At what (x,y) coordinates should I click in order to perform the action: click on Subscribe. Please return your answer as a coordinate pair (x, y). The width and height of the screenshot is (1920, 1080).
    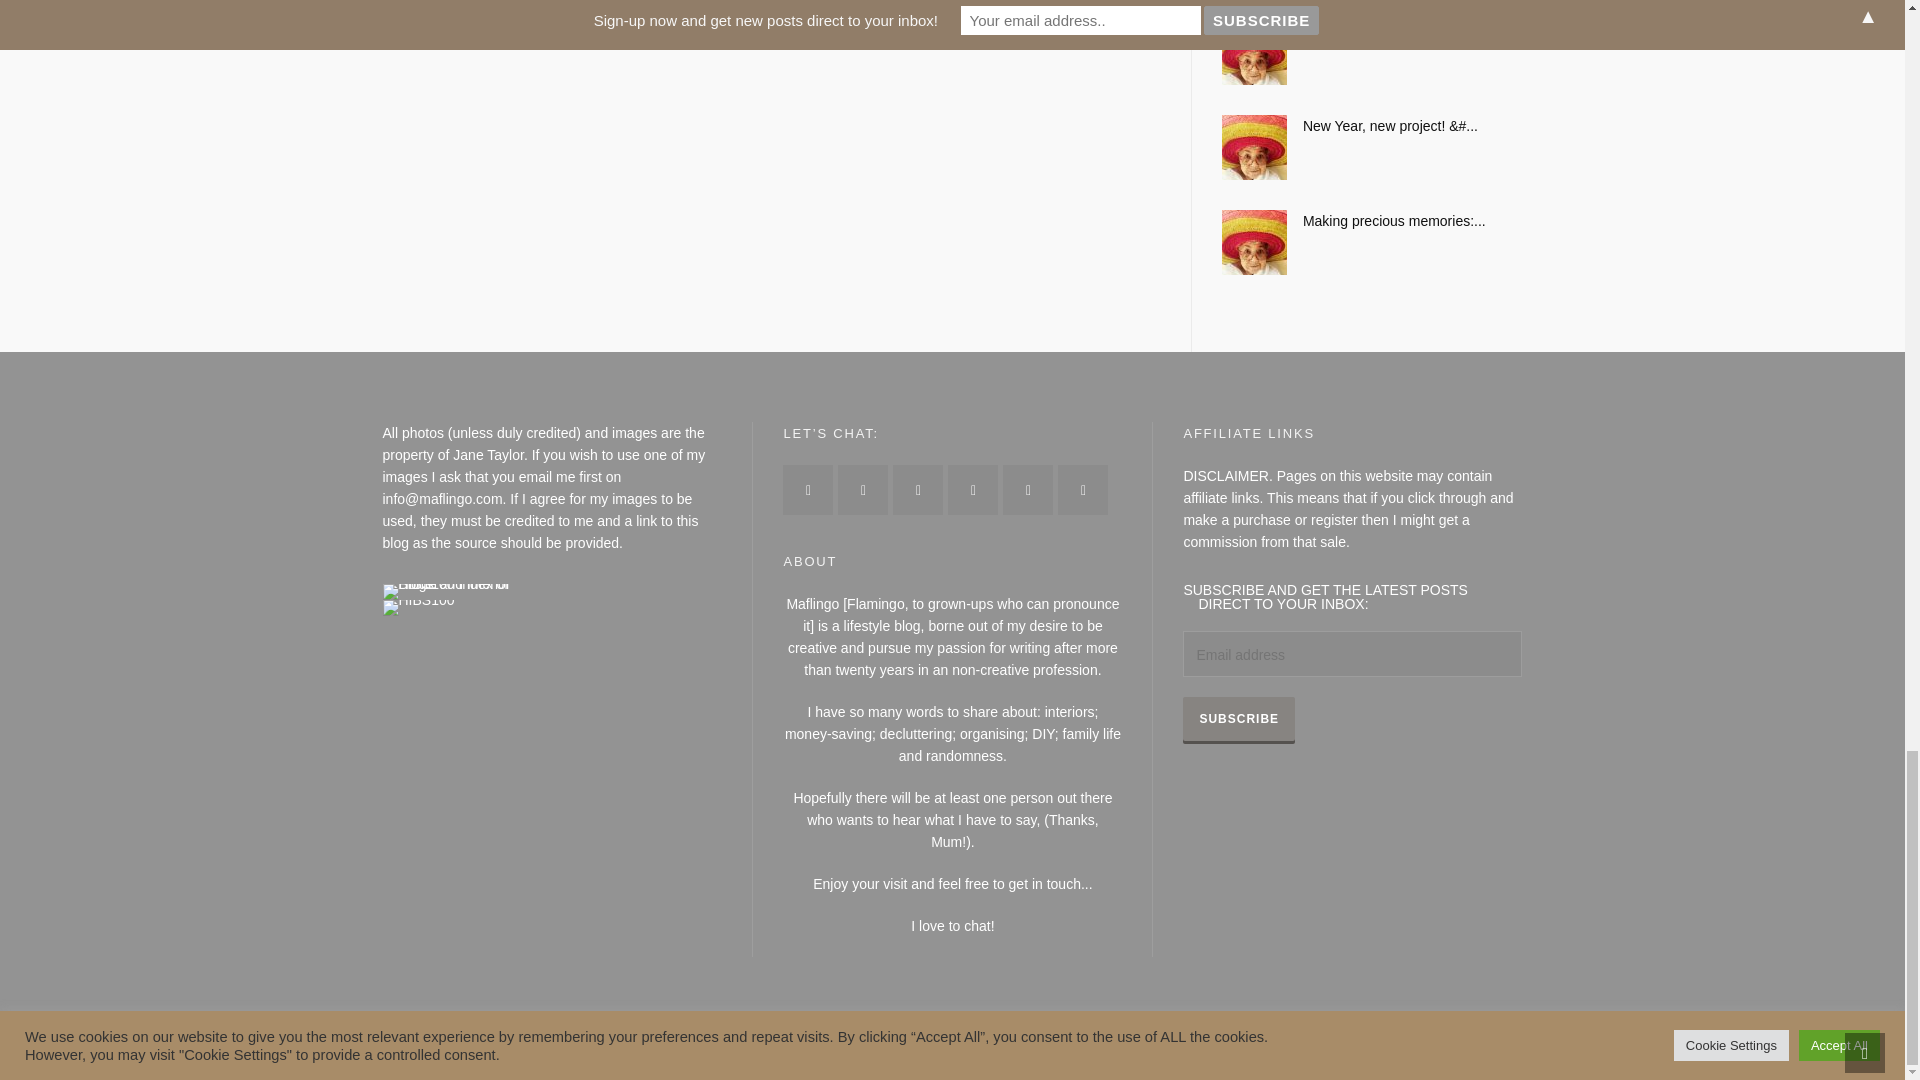
    Looking at the image, I should click on (1238, 718).